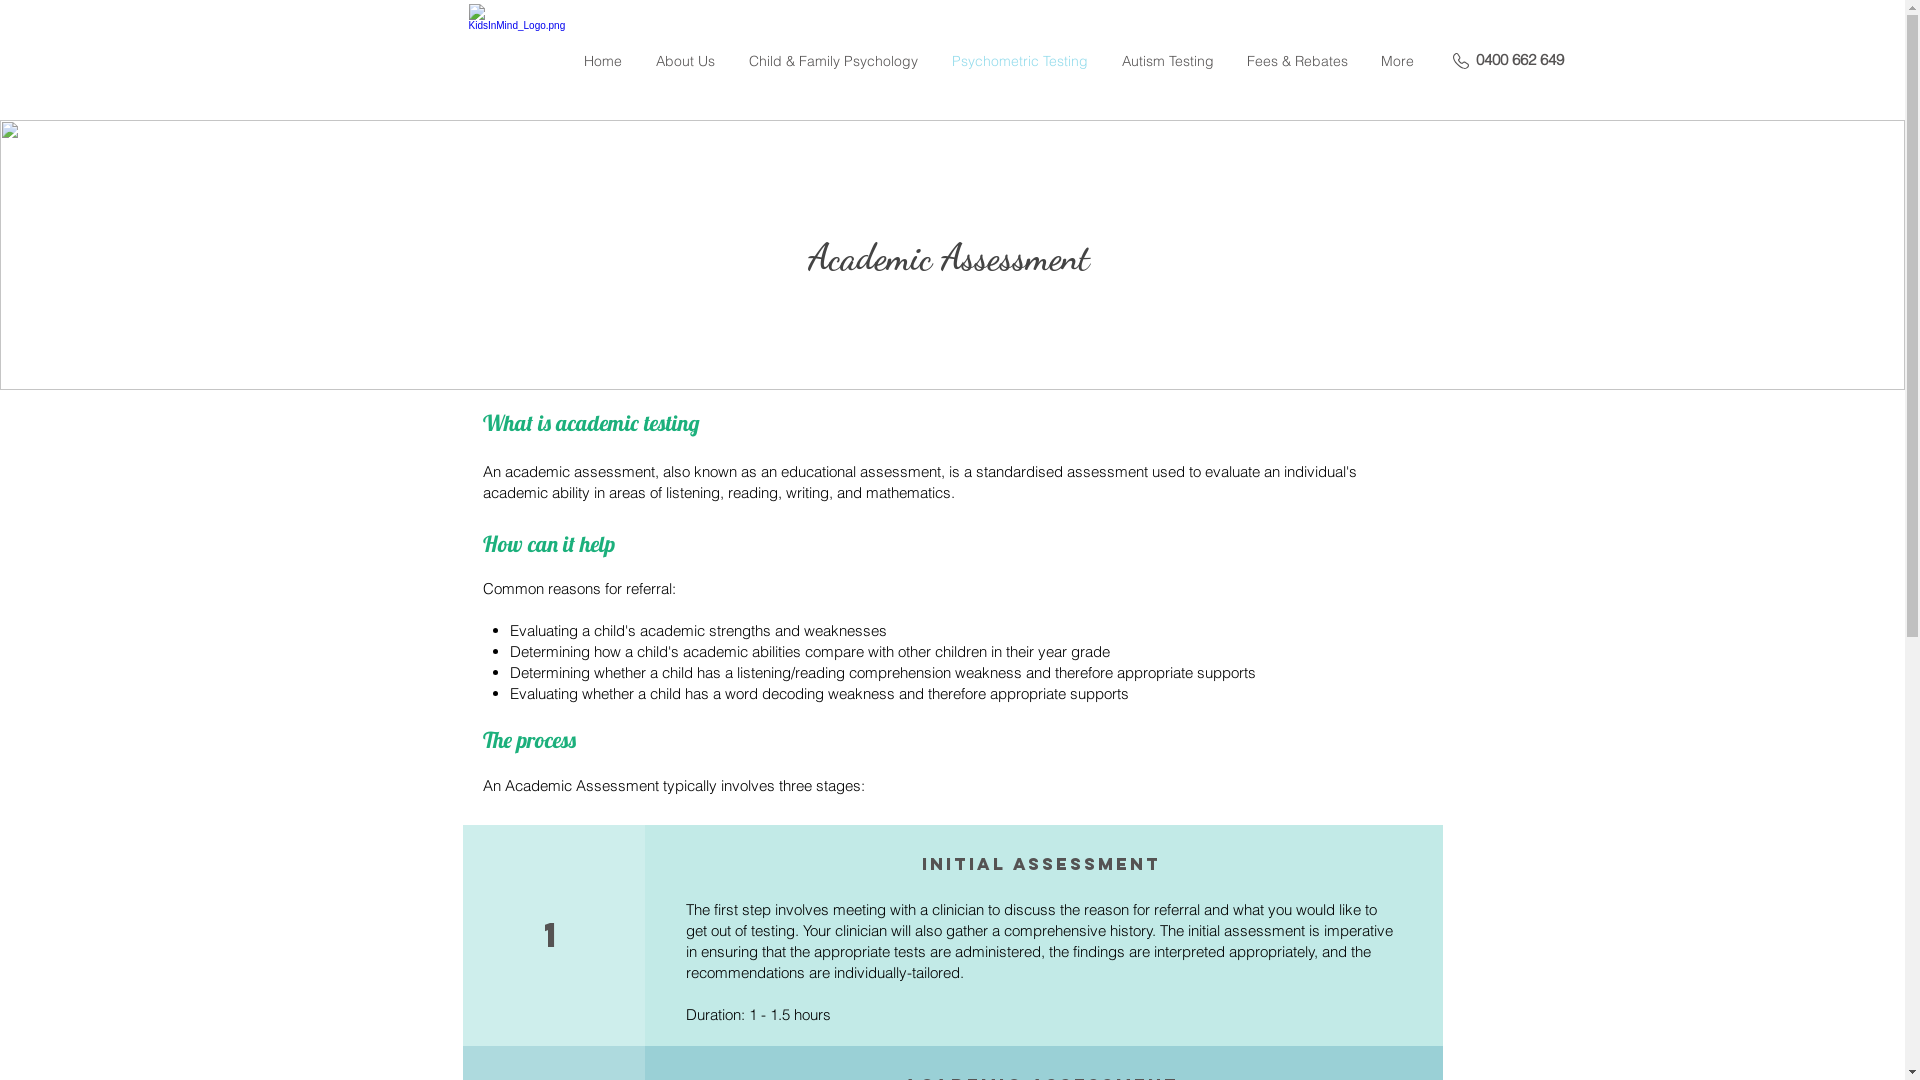 This screenshot has height=1080, width=1920. I want to click on Psychometric Testing, so click(1019, 61).